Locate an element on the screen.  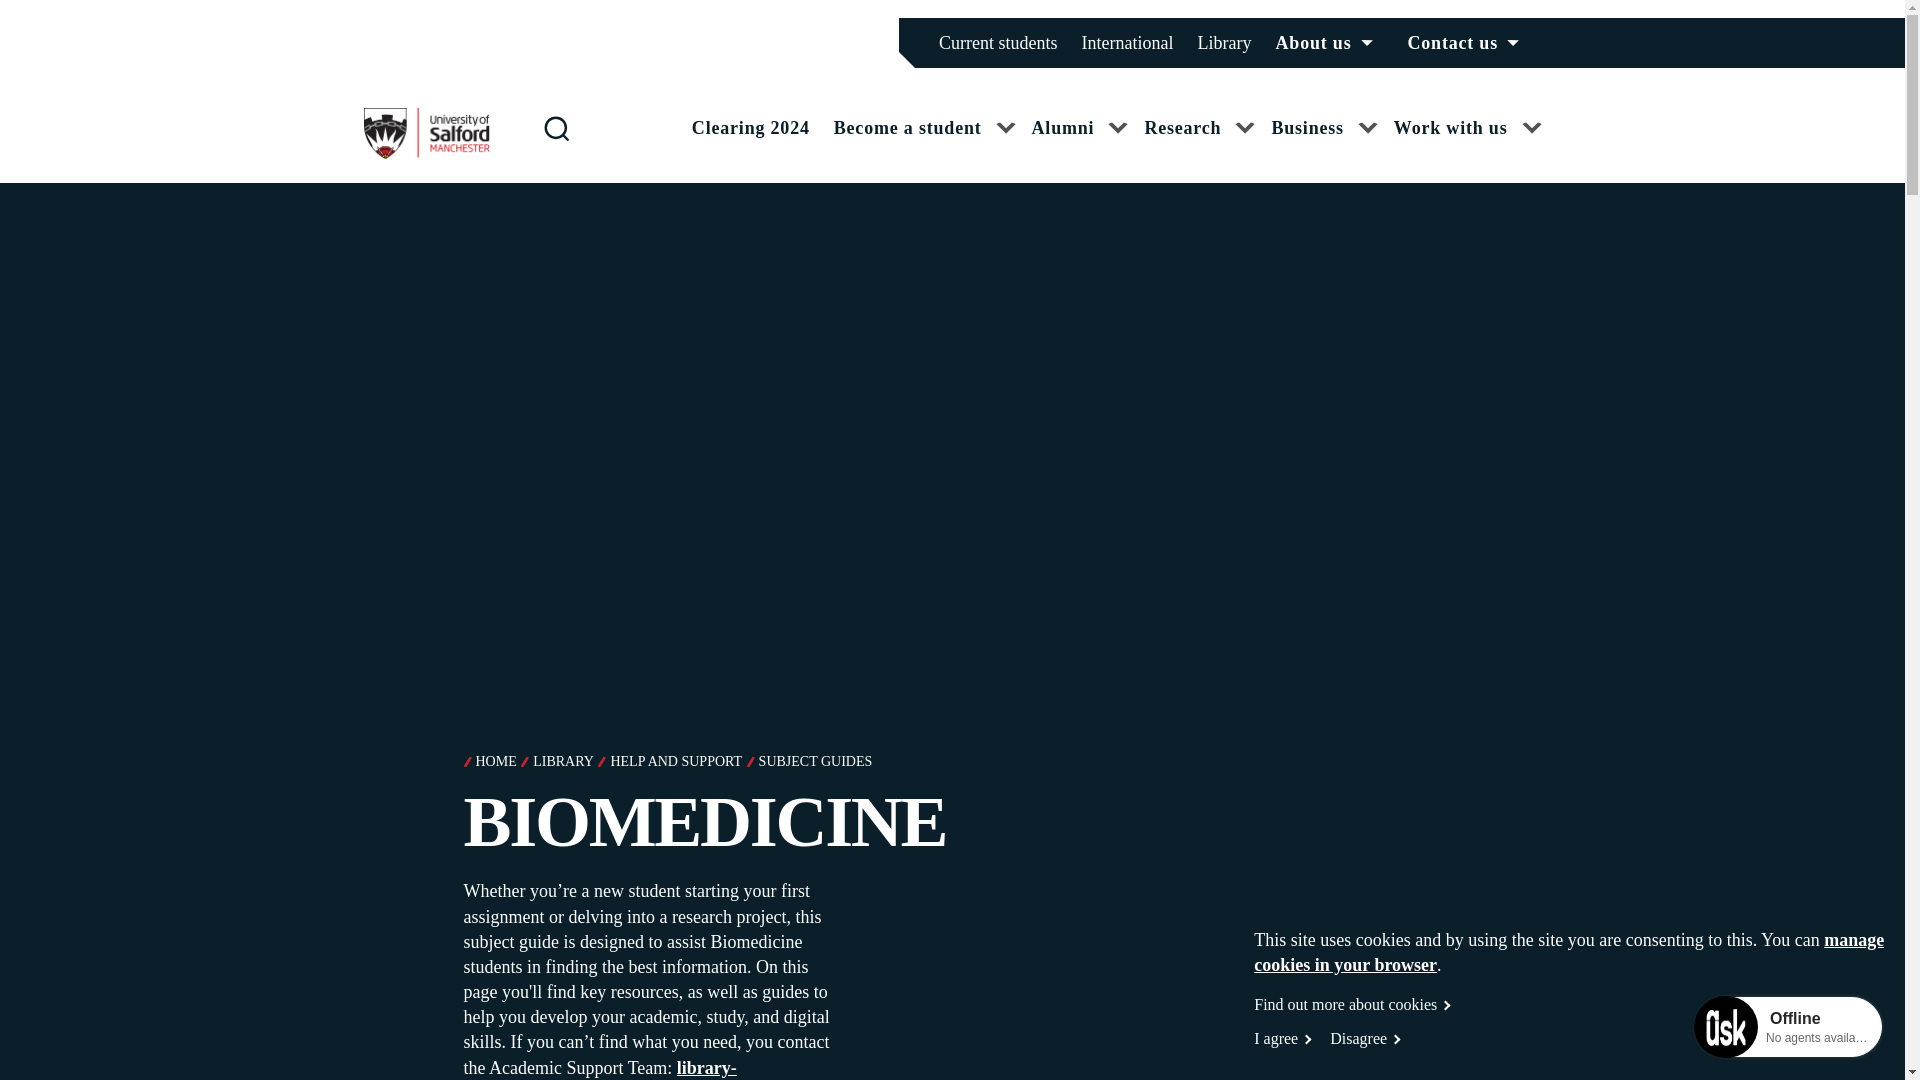
Search is located at coordinates (12, 12).